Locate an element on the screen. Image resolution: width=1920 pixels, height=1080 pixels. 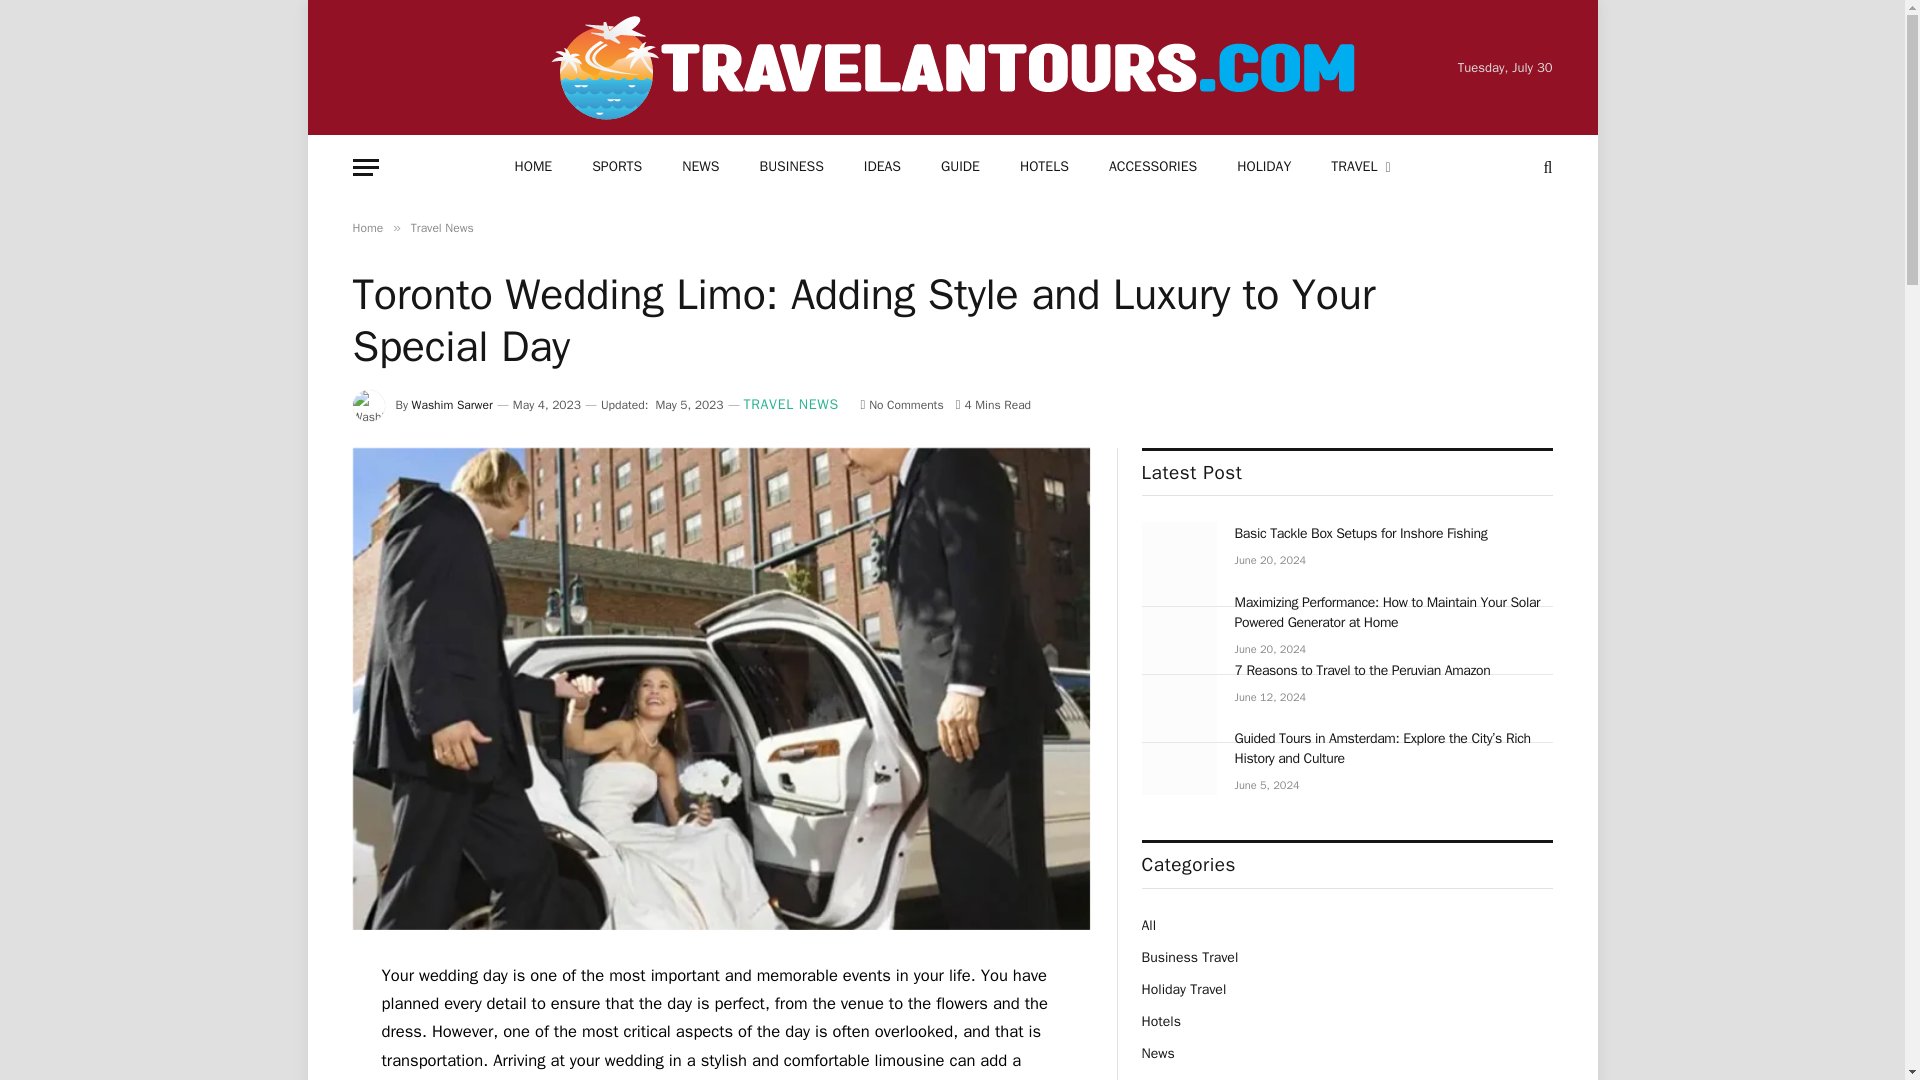
NEWS is located at coordinates (700, 167).